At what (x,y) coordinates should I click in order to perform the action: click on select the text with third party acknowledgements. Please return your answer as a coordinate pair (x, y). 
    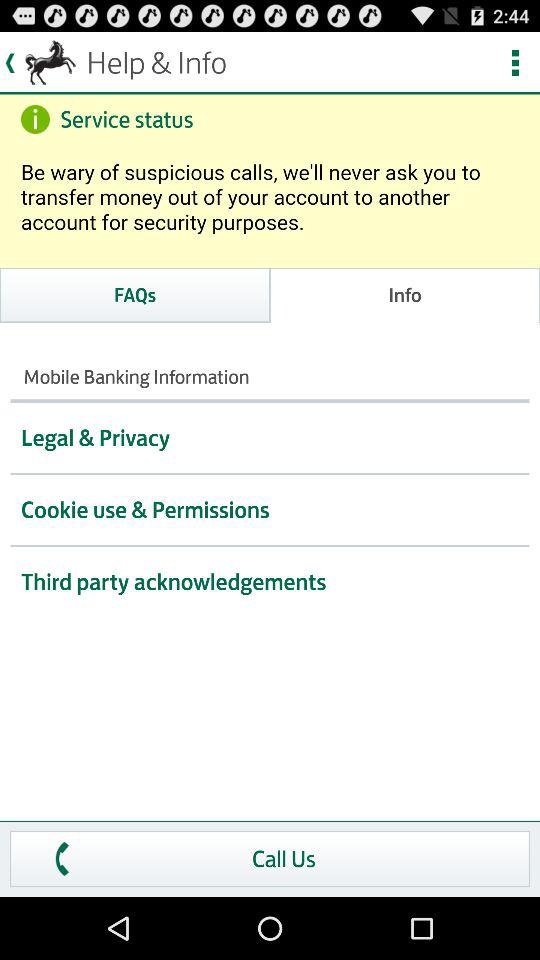
    Looking at the image, I should click on (270, 582).